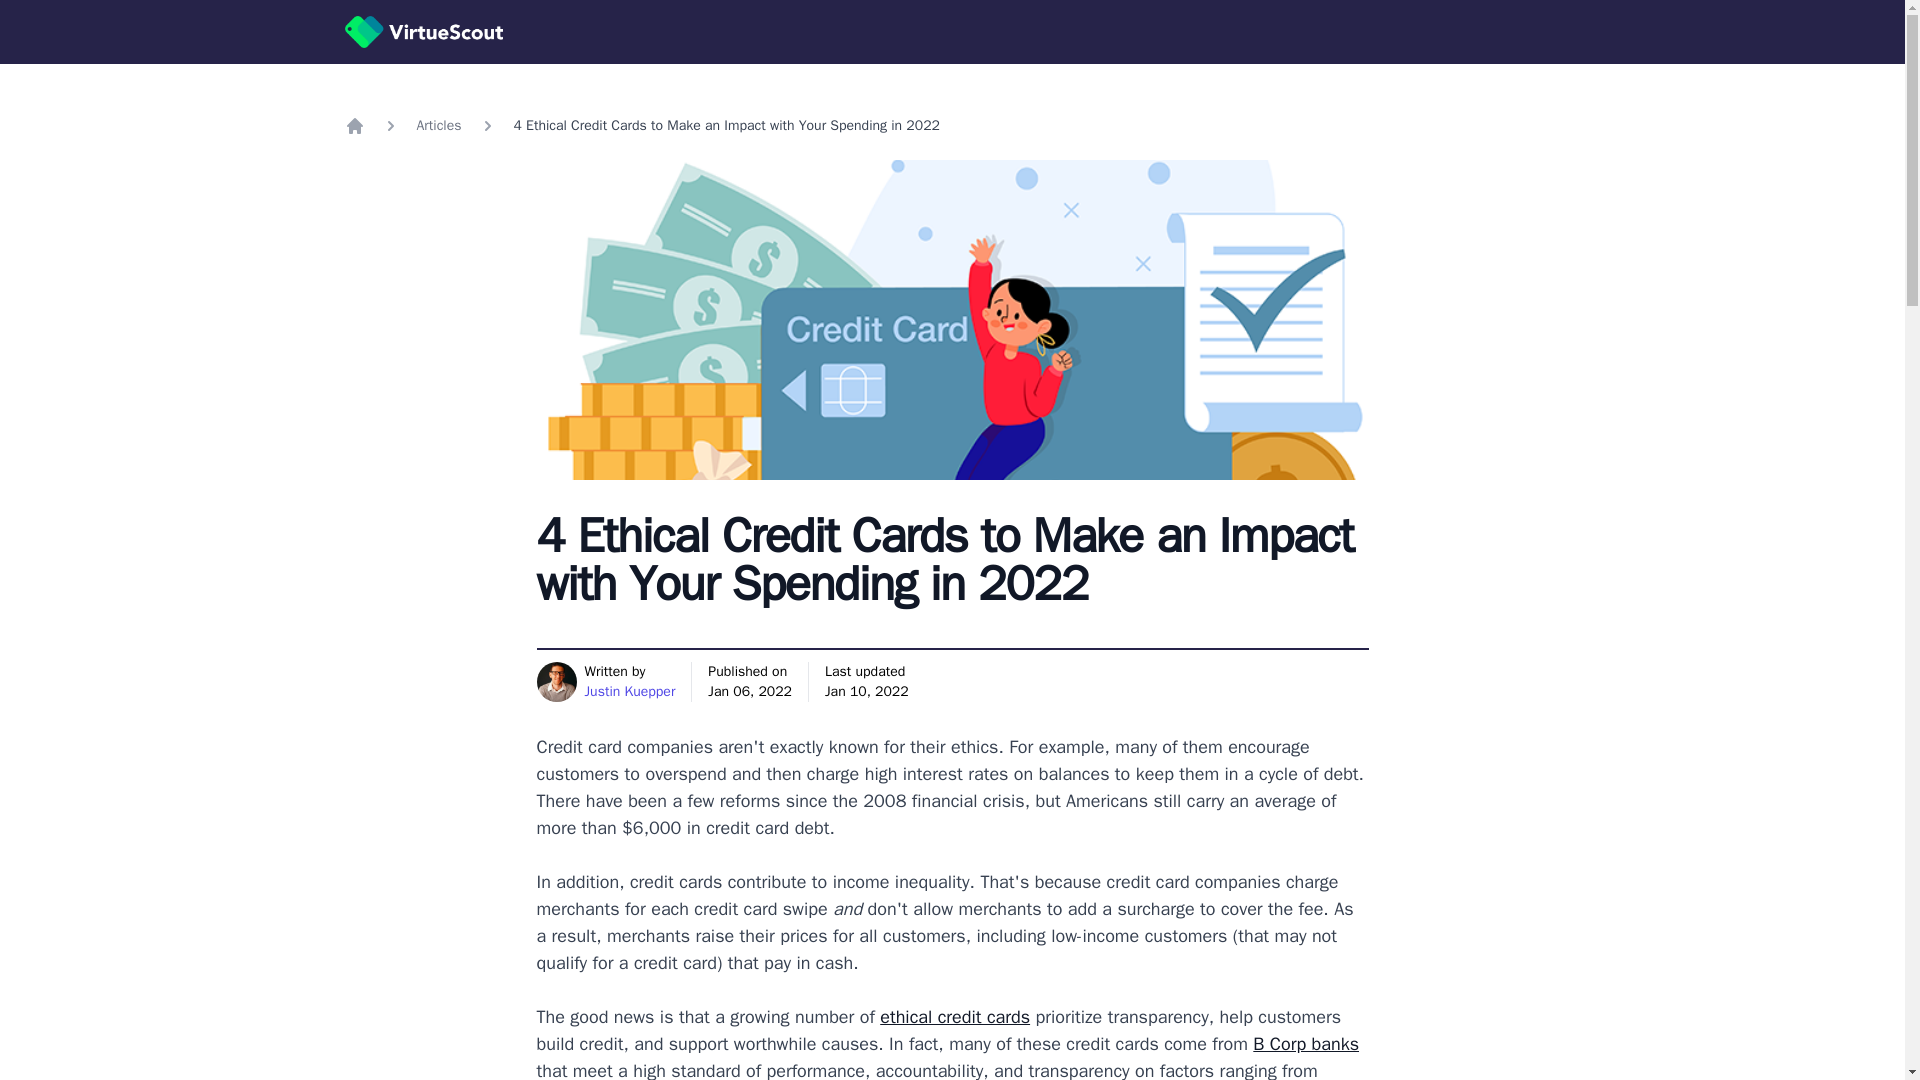  Describe the element at coordinates (1306, 1044) in the screenshot. I see `B Corp banks` at that location.